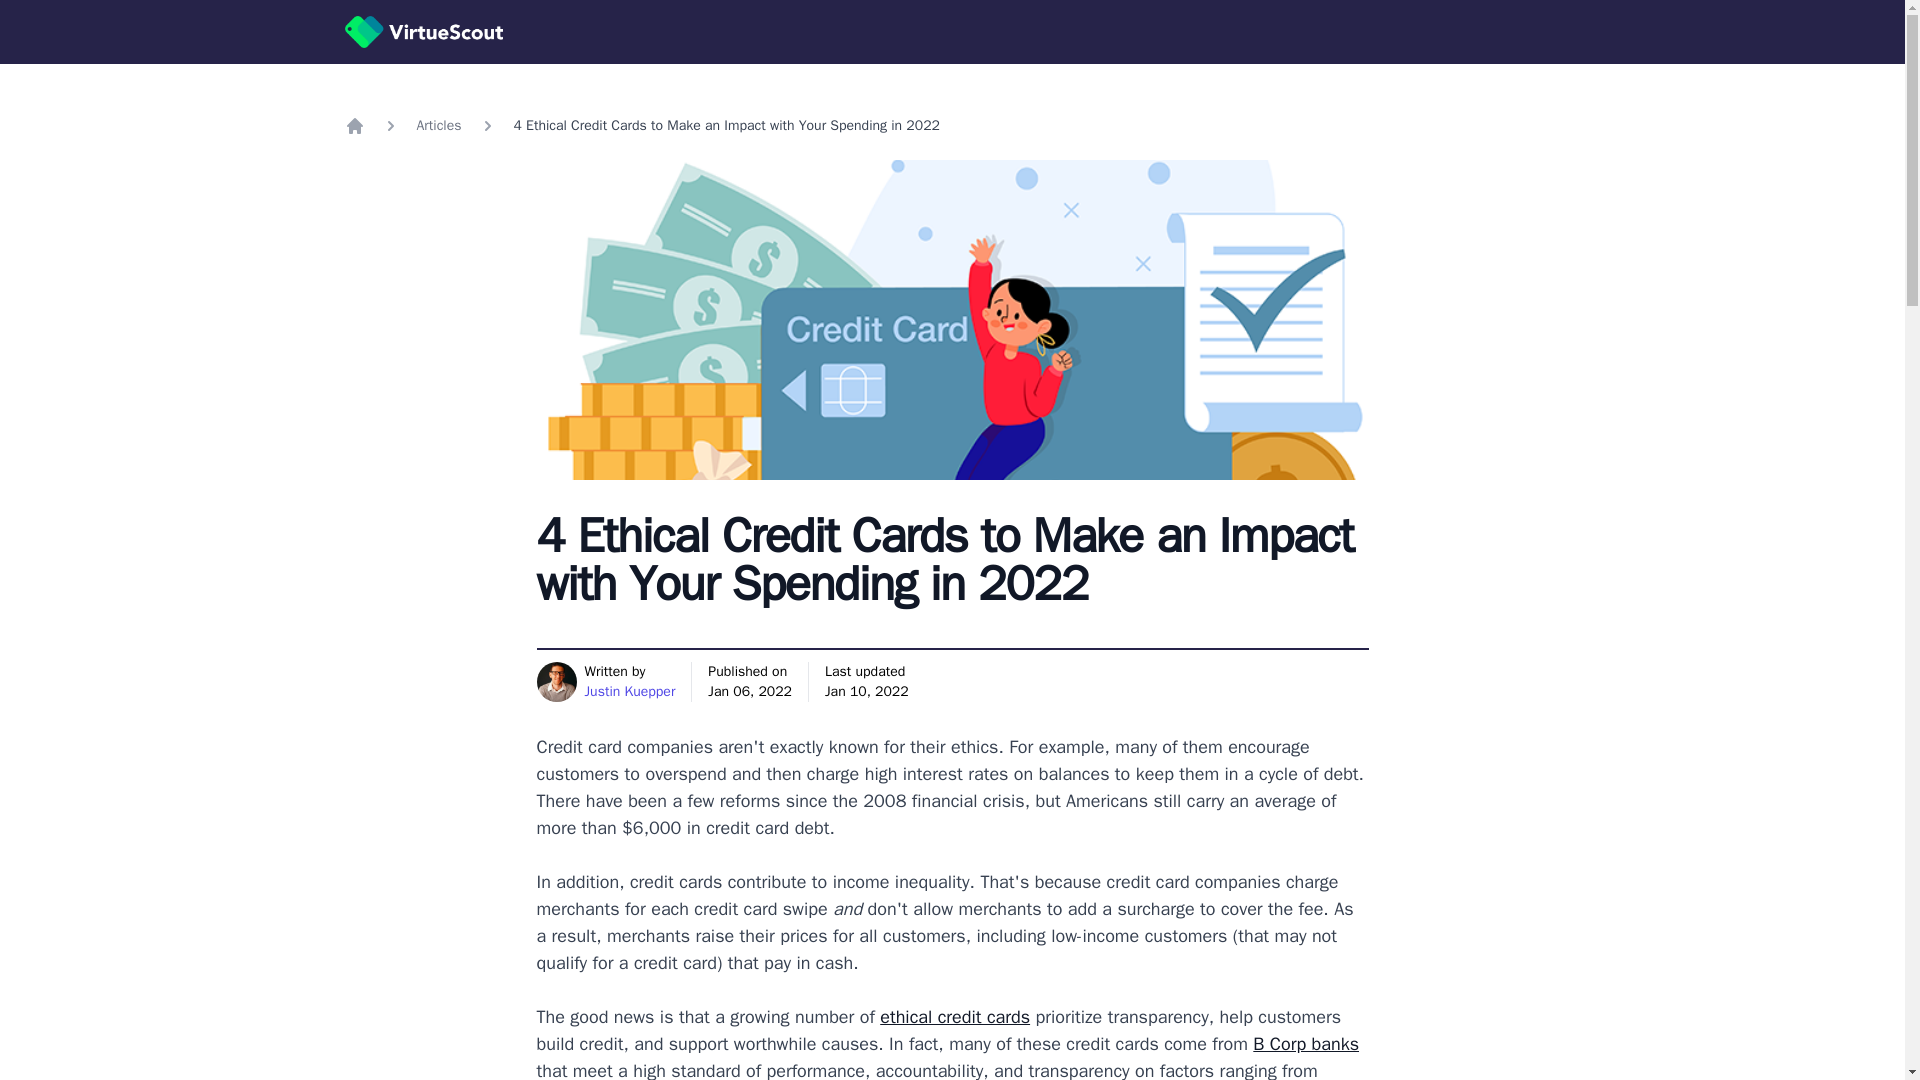  Describe the element at coordinates (1306, 1044) in the screenshot. I see `B Corp banks` at that location.